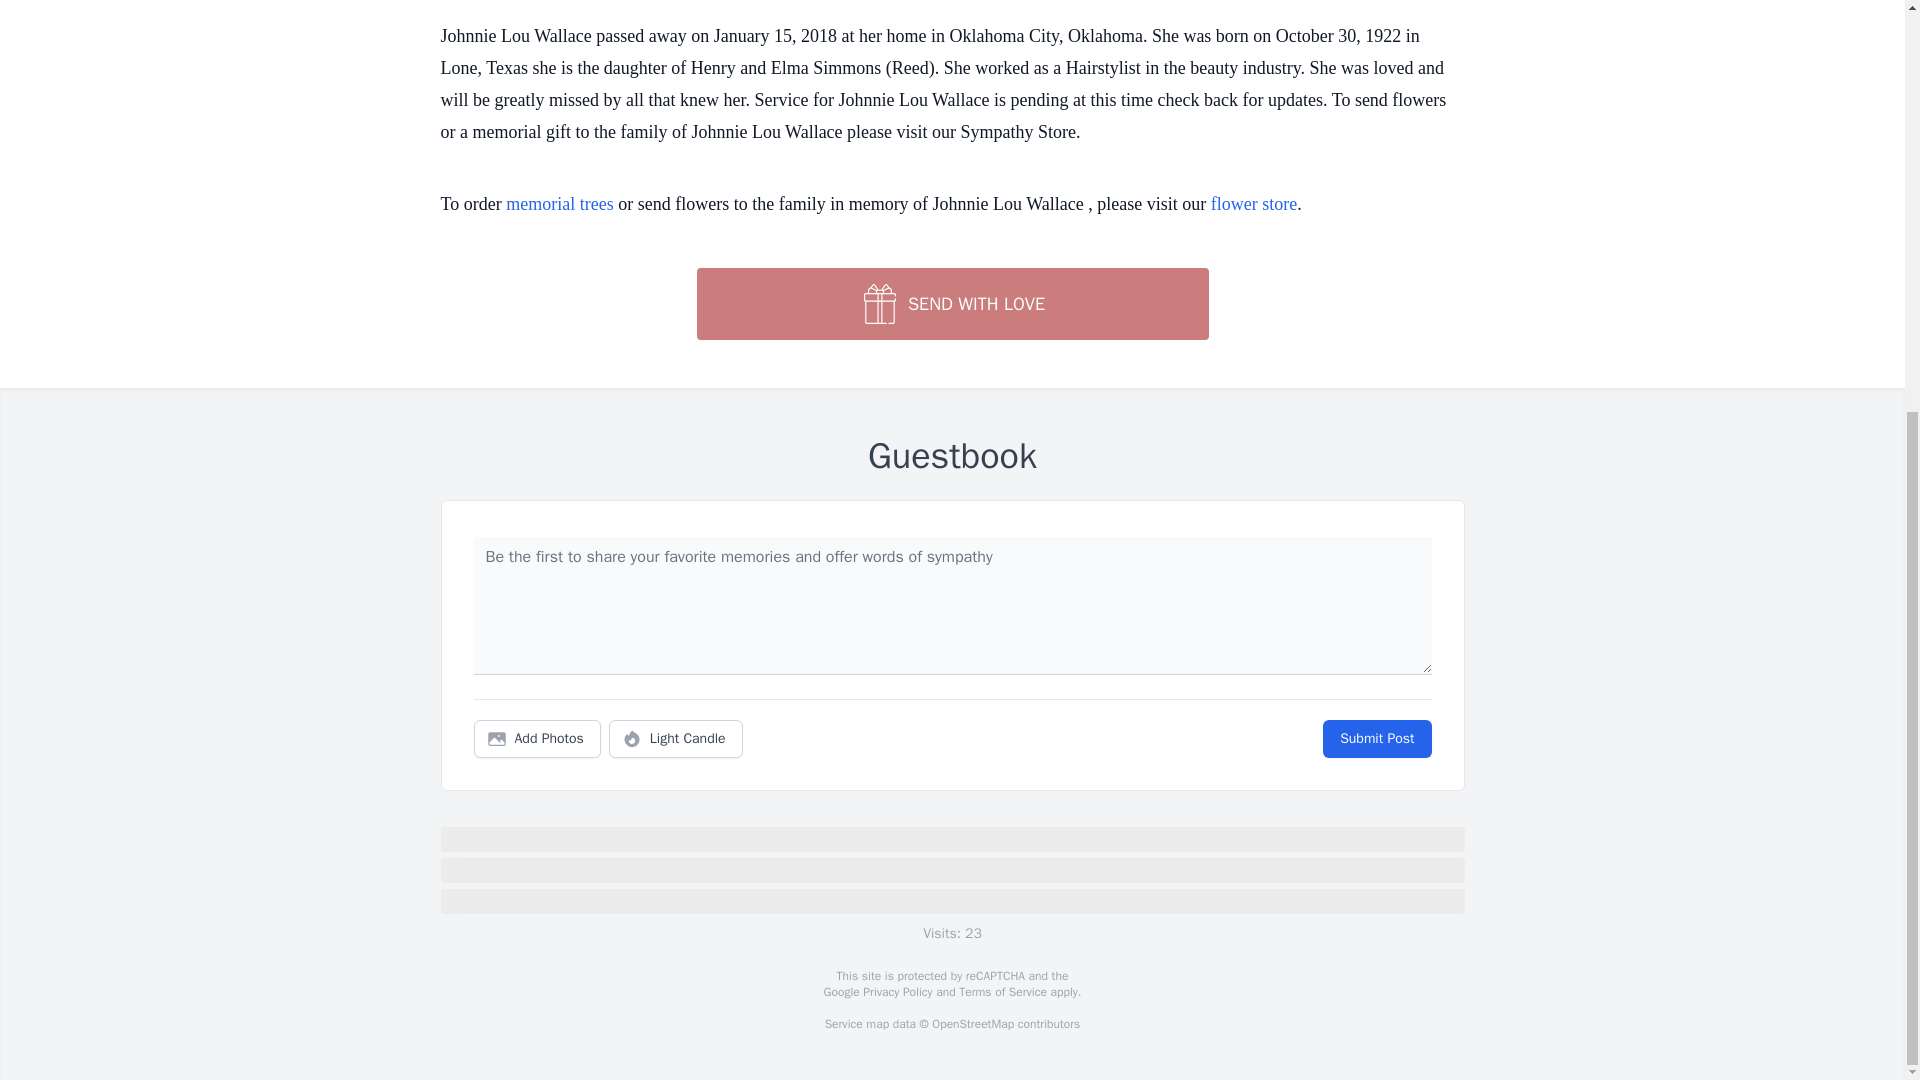 The height and width of the screenshot is (1080, 1920). What do you see at coordinates (1254, 204) in the screenshot?
I see `flower store` at bounding box center [1254, 204].